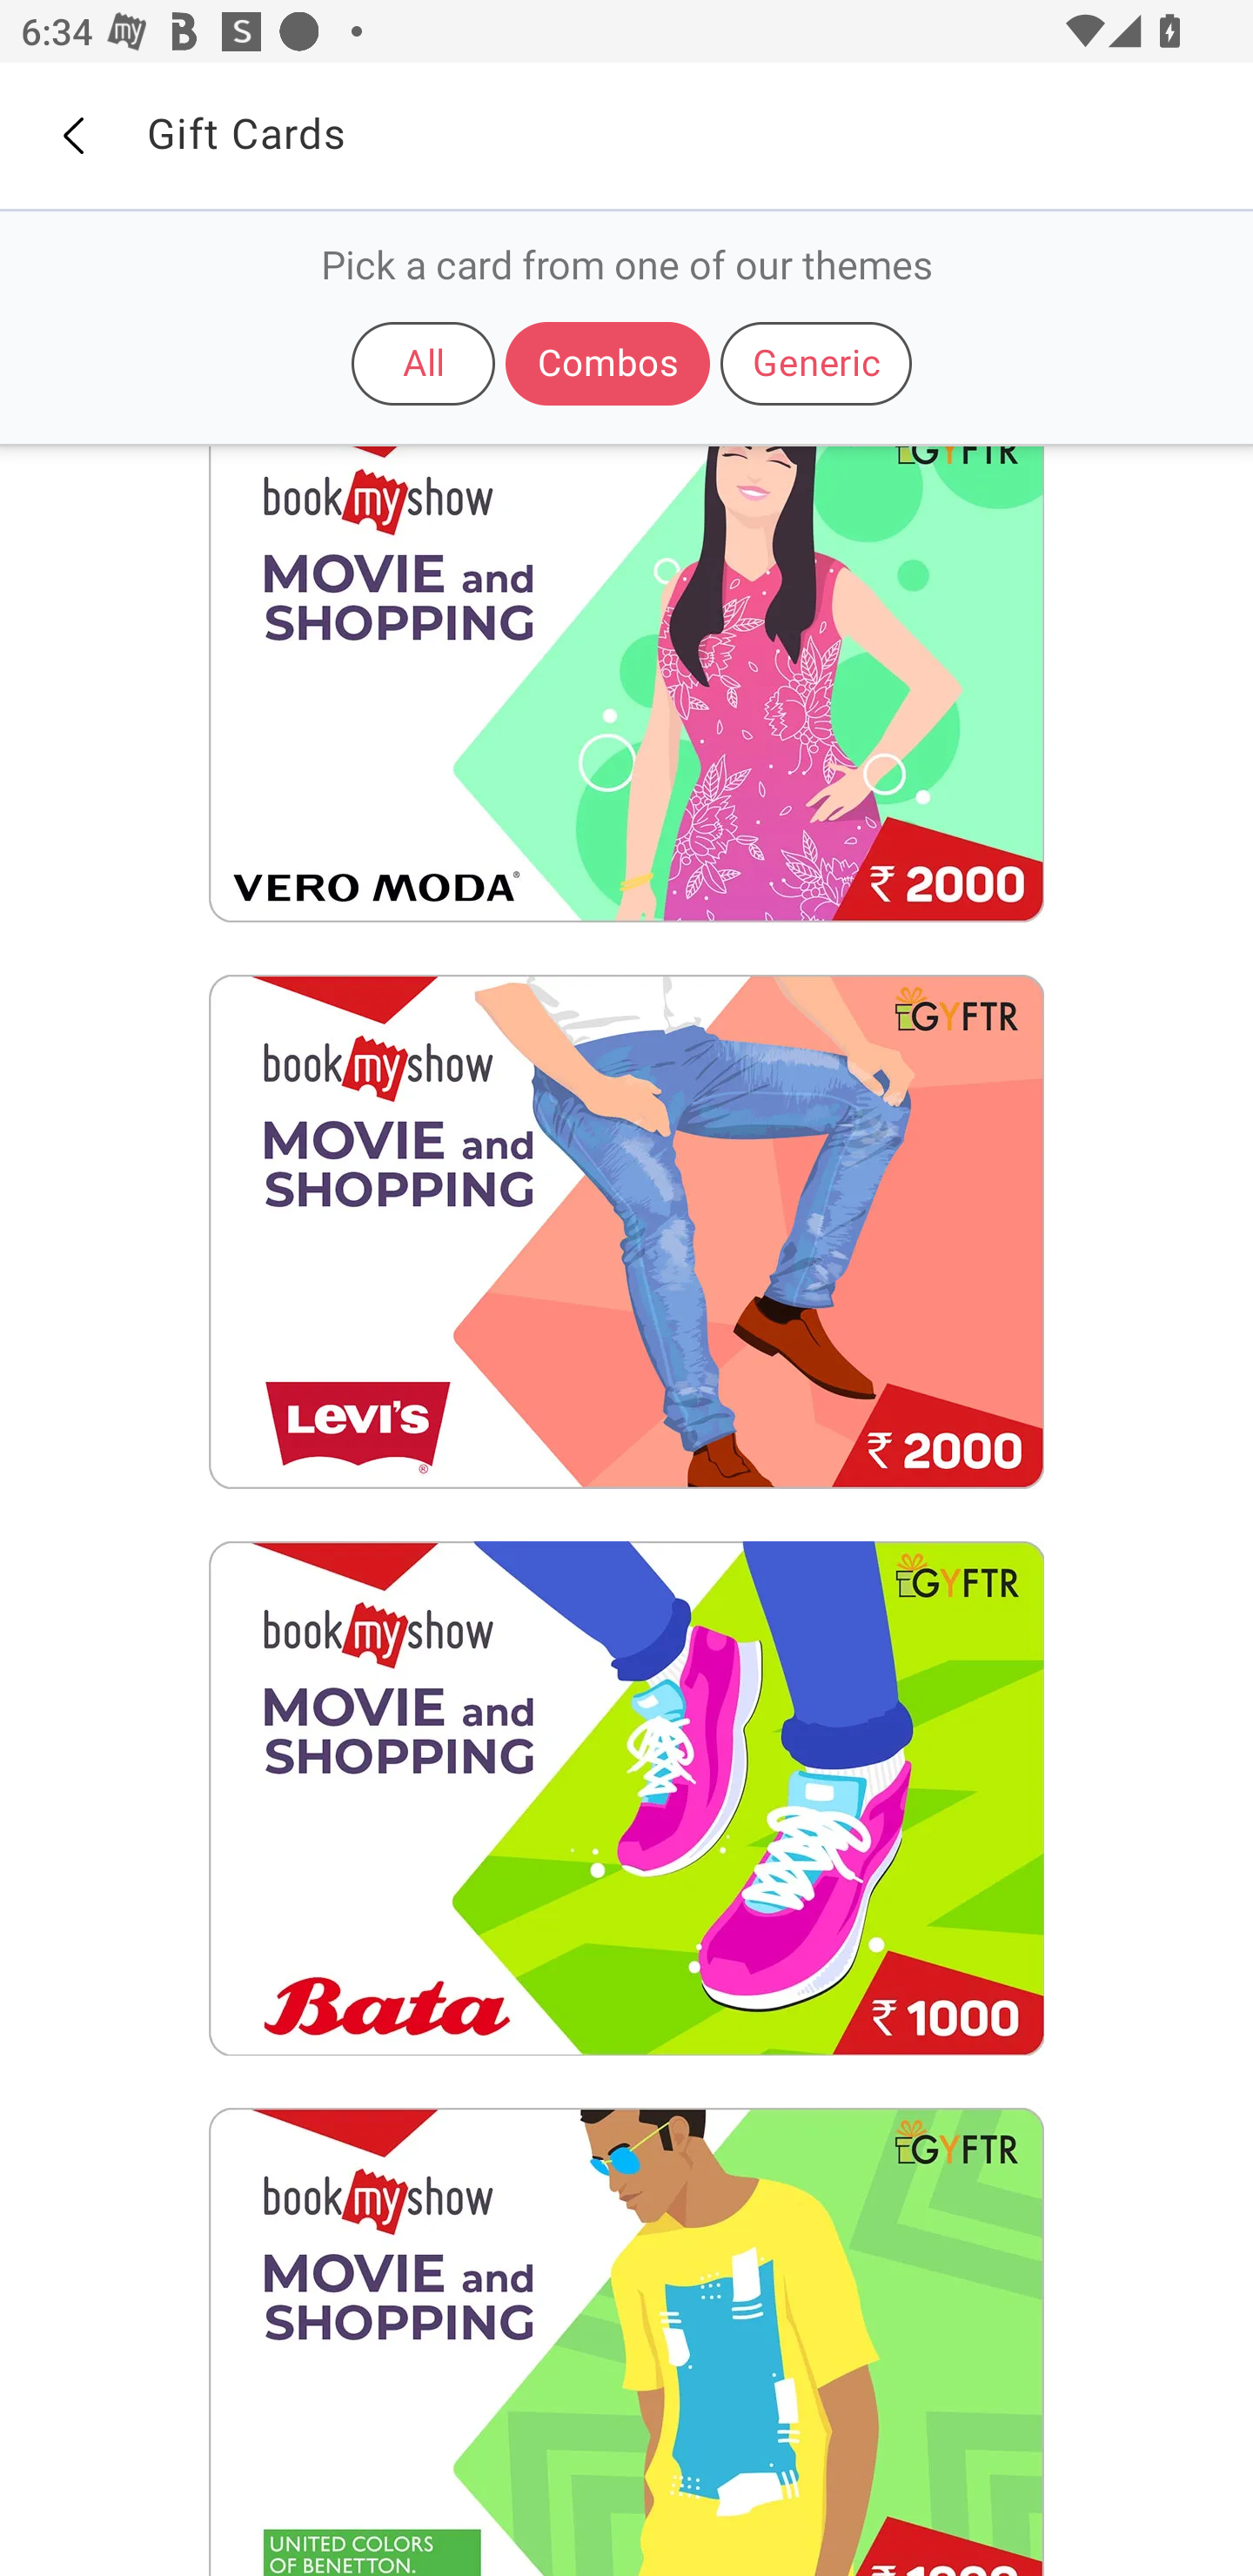  What do you see at coordinates (423, 363) in the screenshot?
I see `  All  ` at bounding box center [423, 363].